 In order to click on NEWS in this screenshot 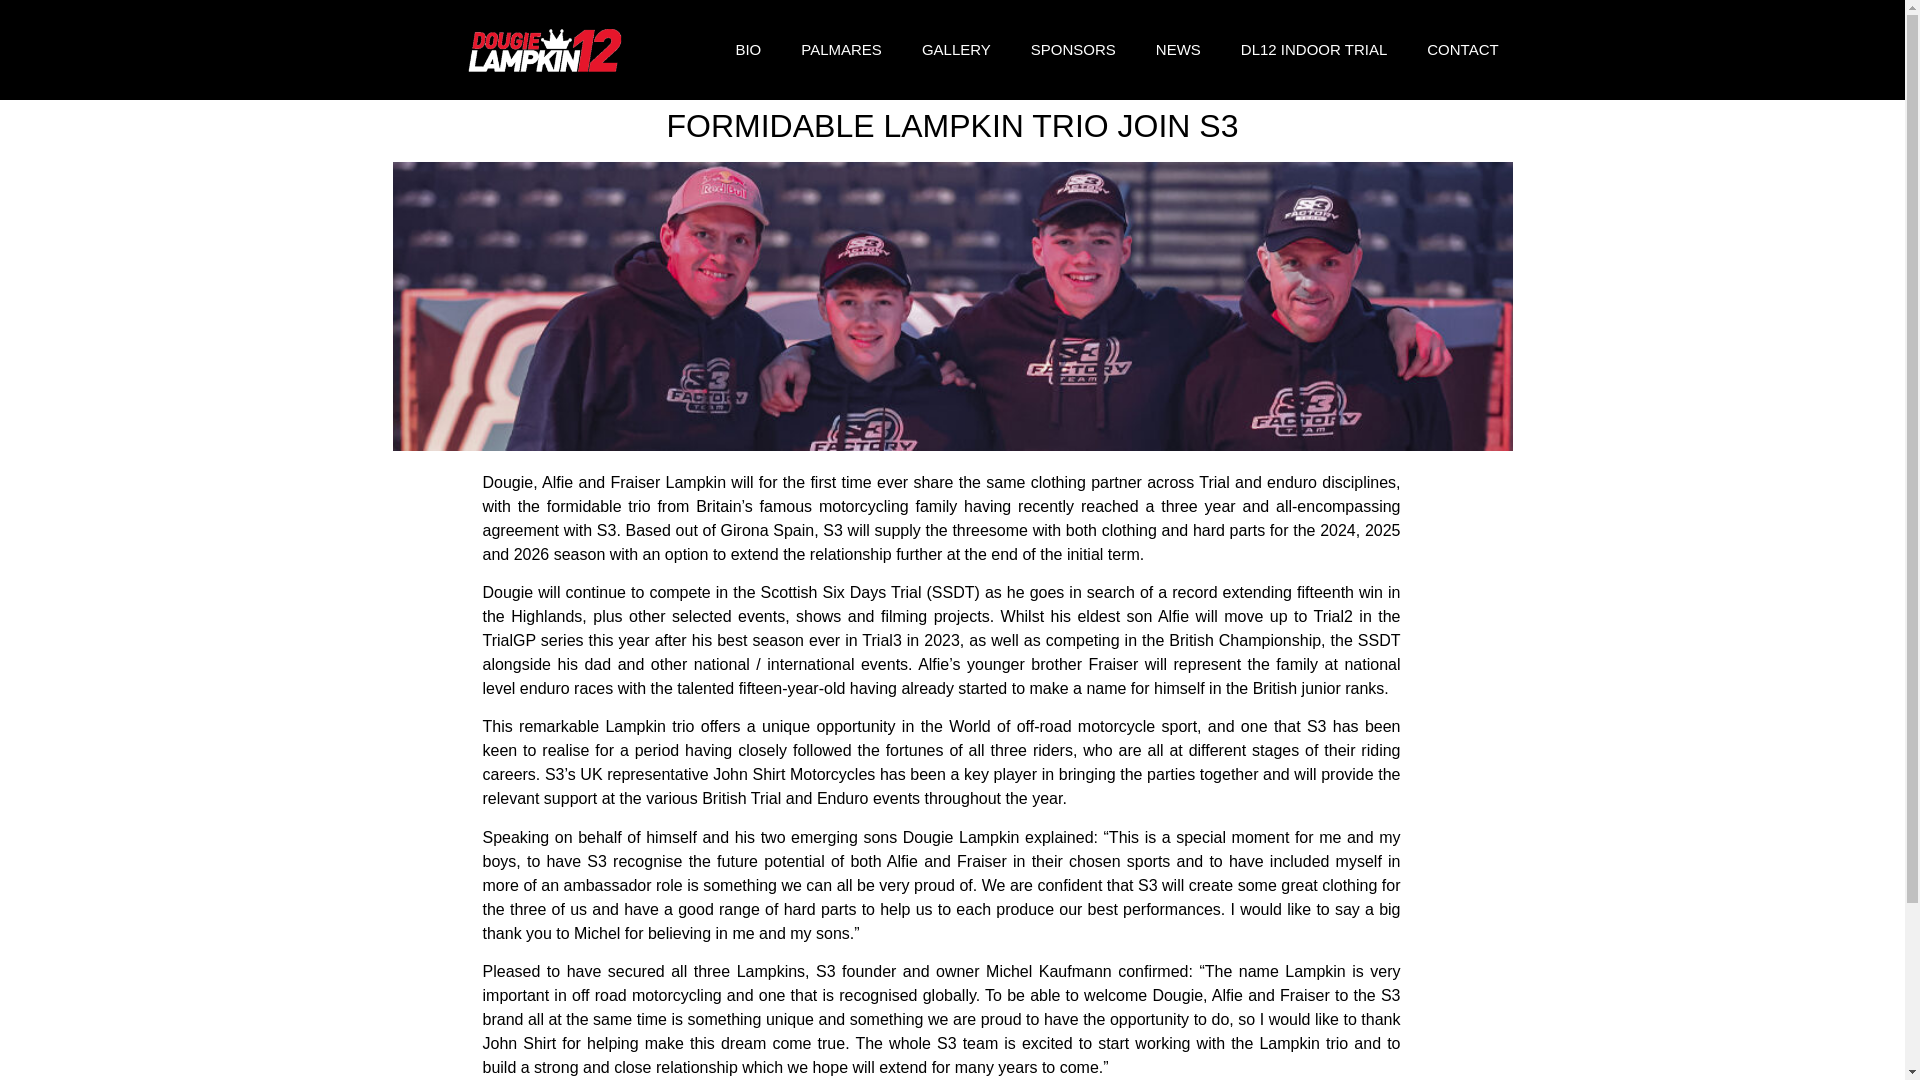, I will do `click(1178, 50)`.